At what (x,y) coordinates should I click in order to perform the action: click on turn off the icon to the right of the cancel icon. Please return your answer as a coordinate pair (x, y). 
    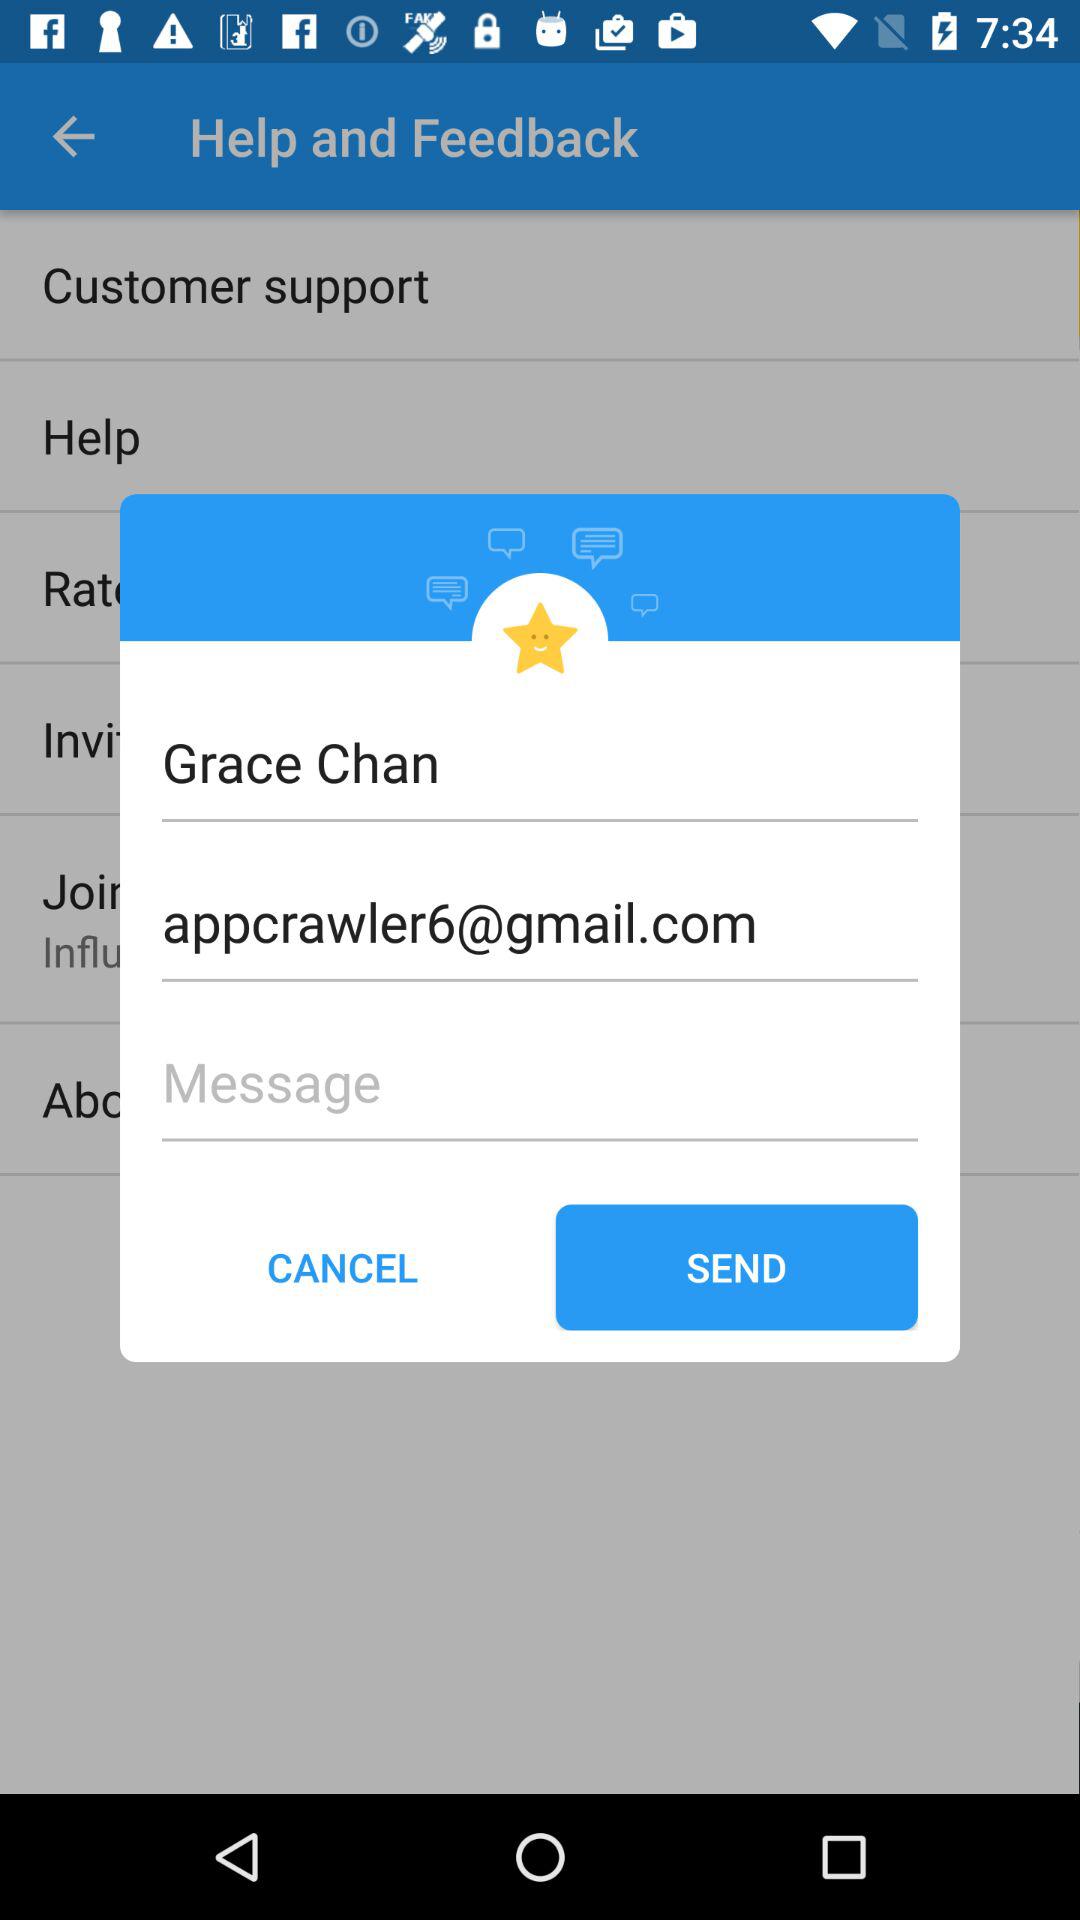
    Looking at the image, I should click on (736, 1267).